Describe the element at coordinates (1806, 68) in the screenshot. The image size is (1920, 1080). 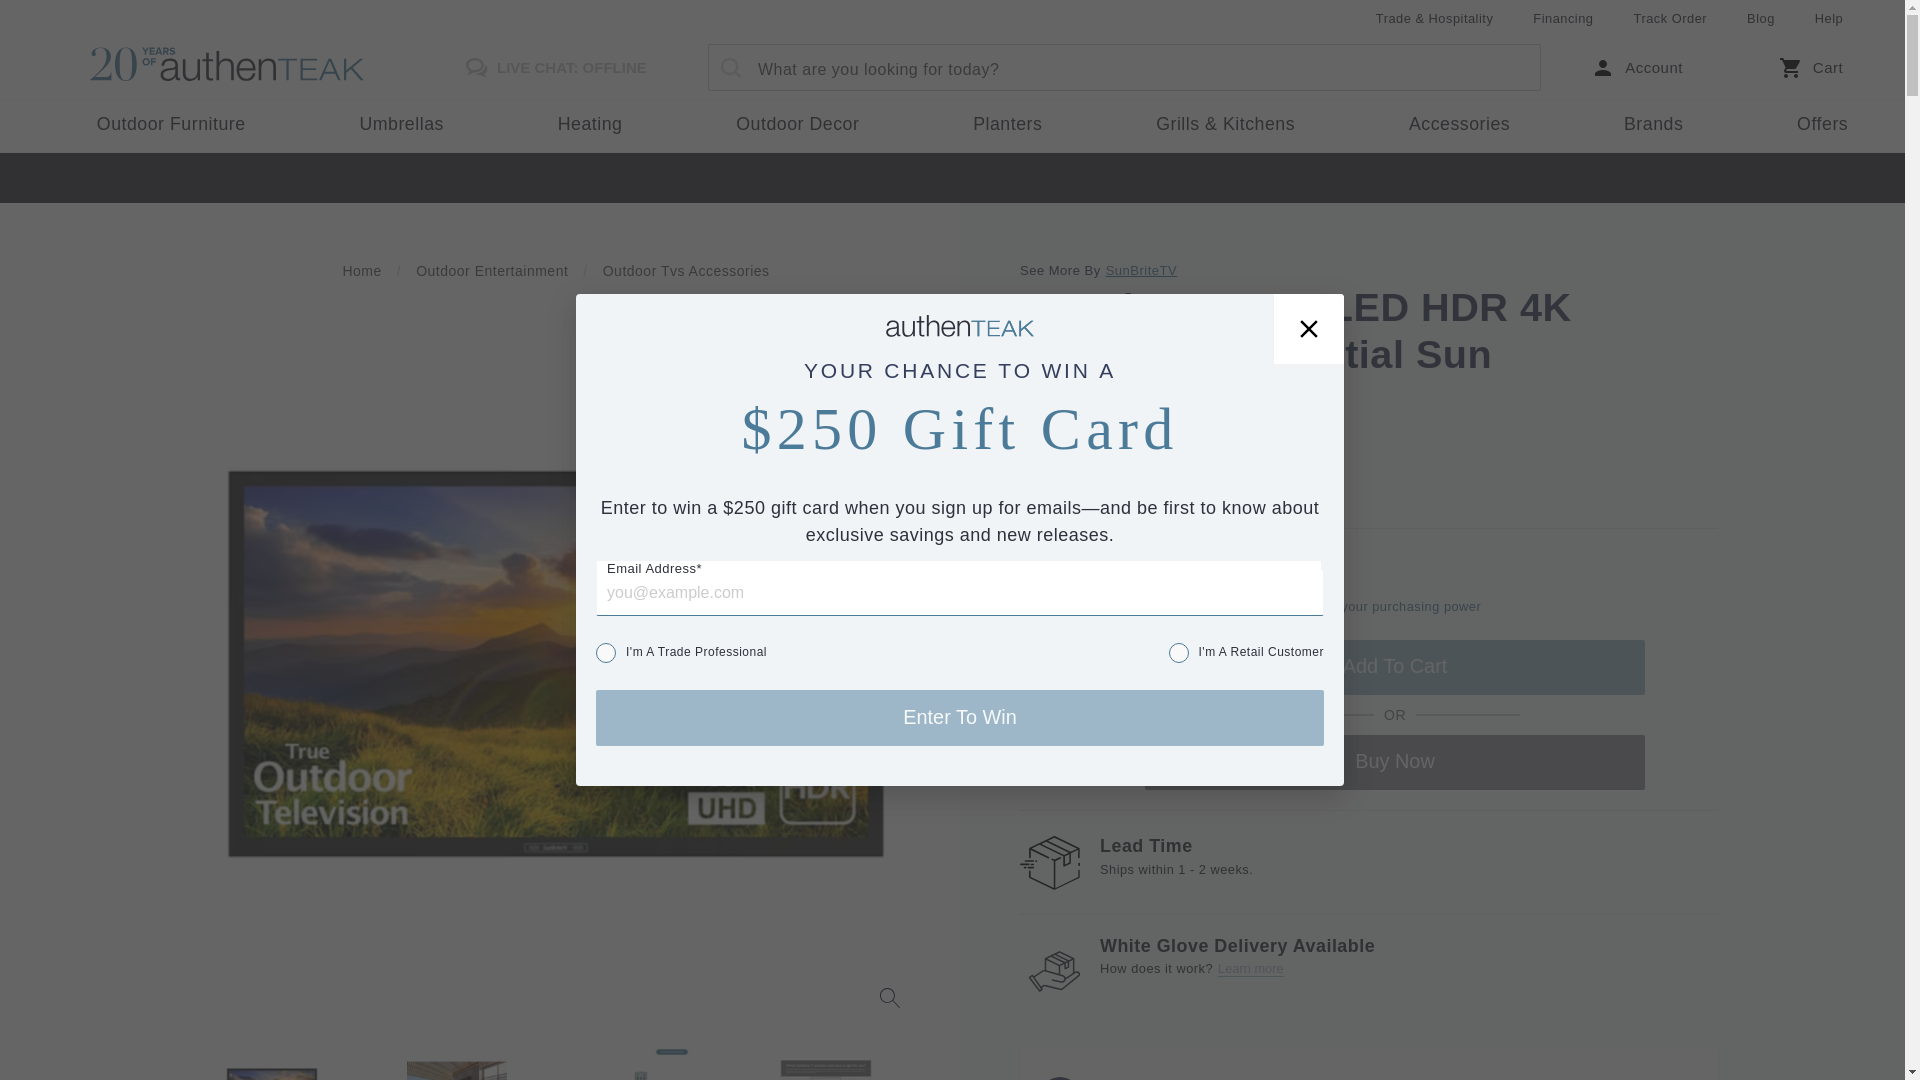
I see `Cart` at that location.